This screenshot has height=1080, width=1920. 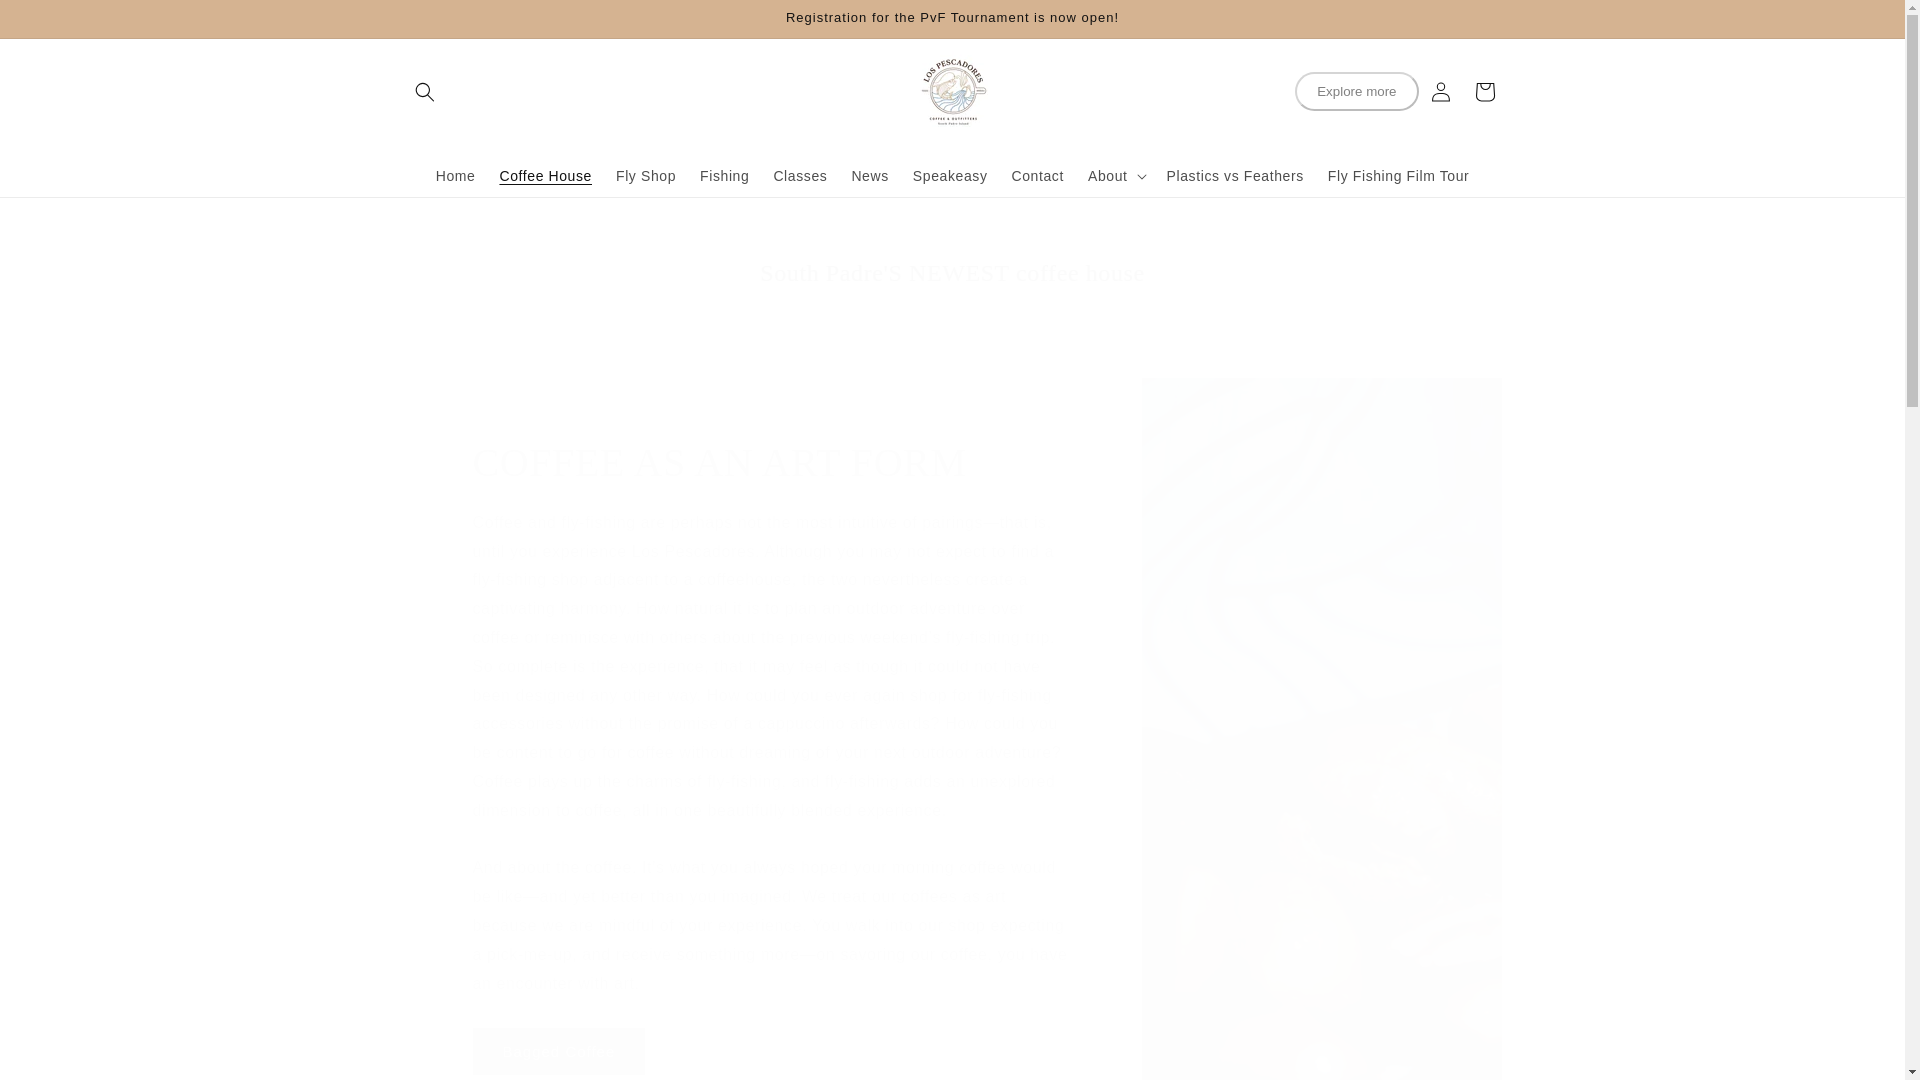 What do you see at coordinates (1398, 174) in the screenshot?
I see `Fly Fishing Film Tour` at bounding box center [1398, 174].